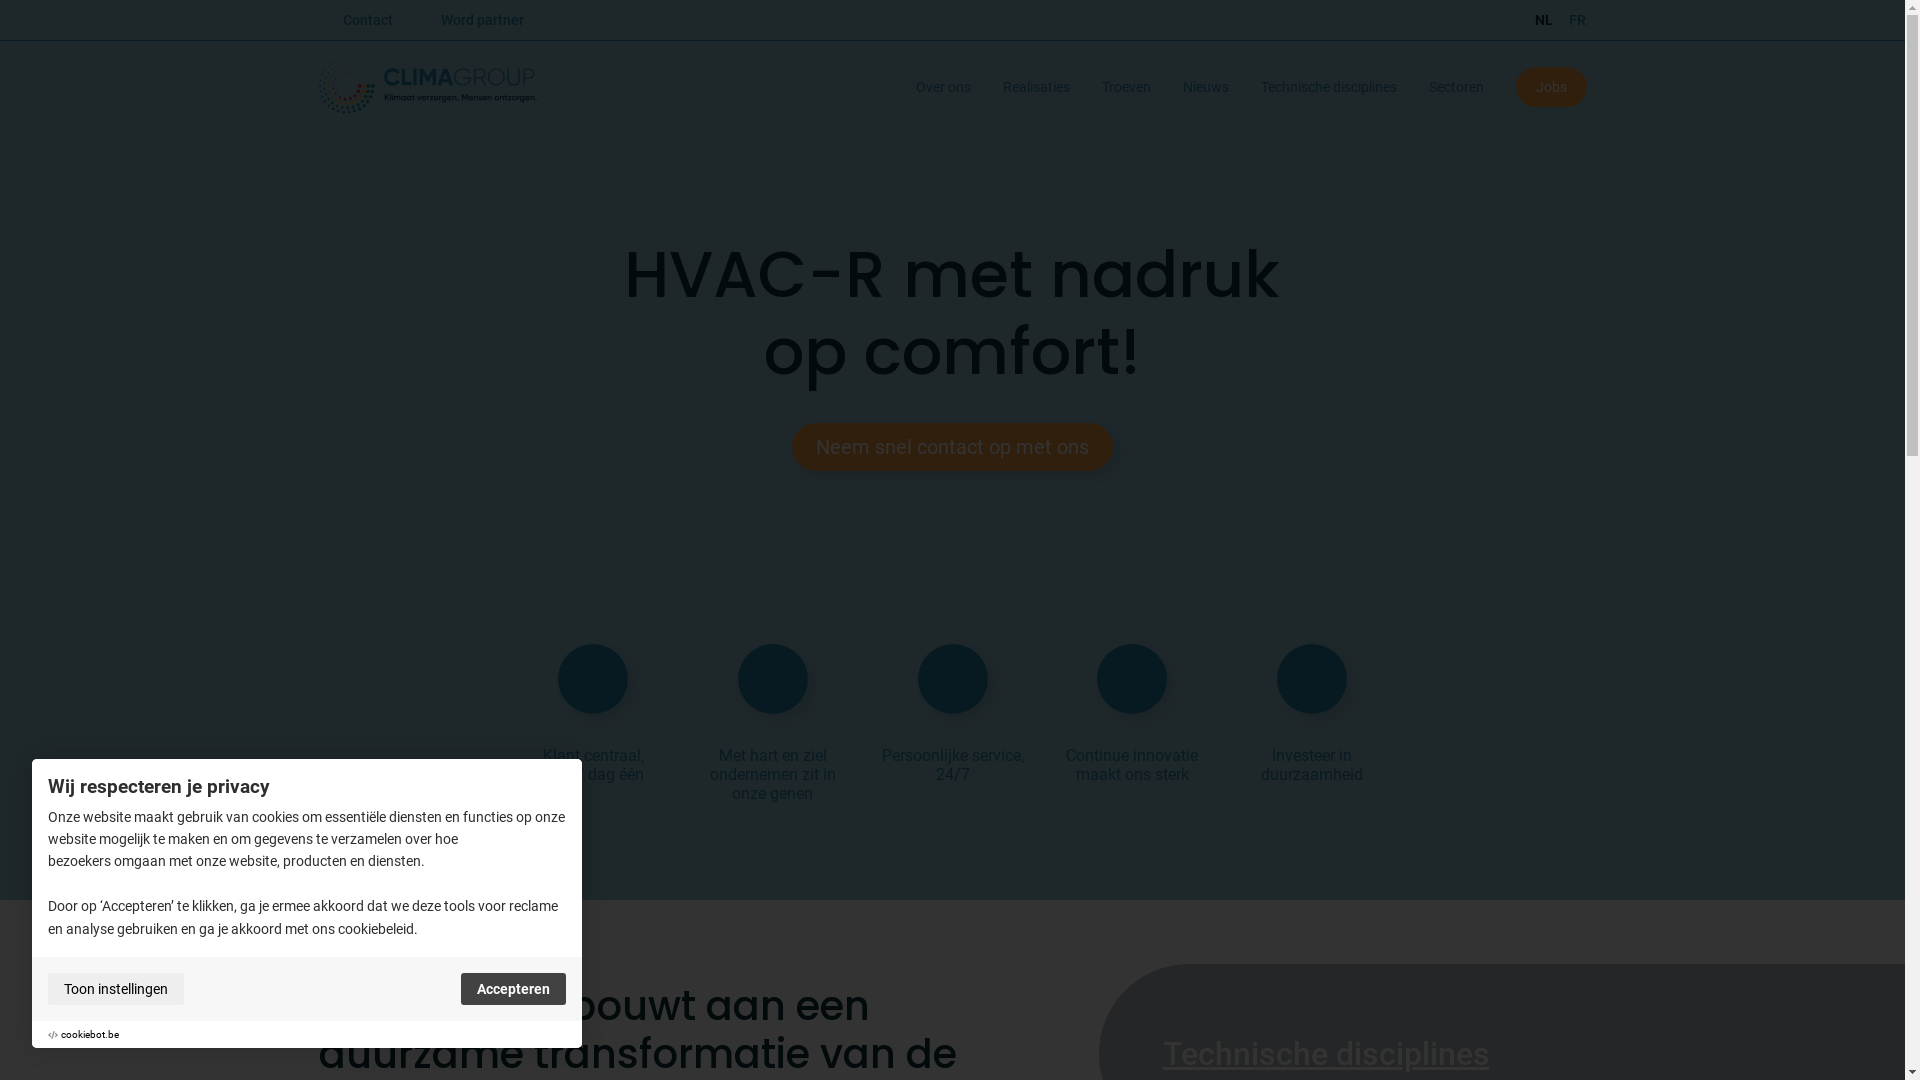 This screenshot has width=1920, height=1080. What do you see at coordinates (367, 20) in the screenshot?
I see `Contact` at bounding box center [367, 20].